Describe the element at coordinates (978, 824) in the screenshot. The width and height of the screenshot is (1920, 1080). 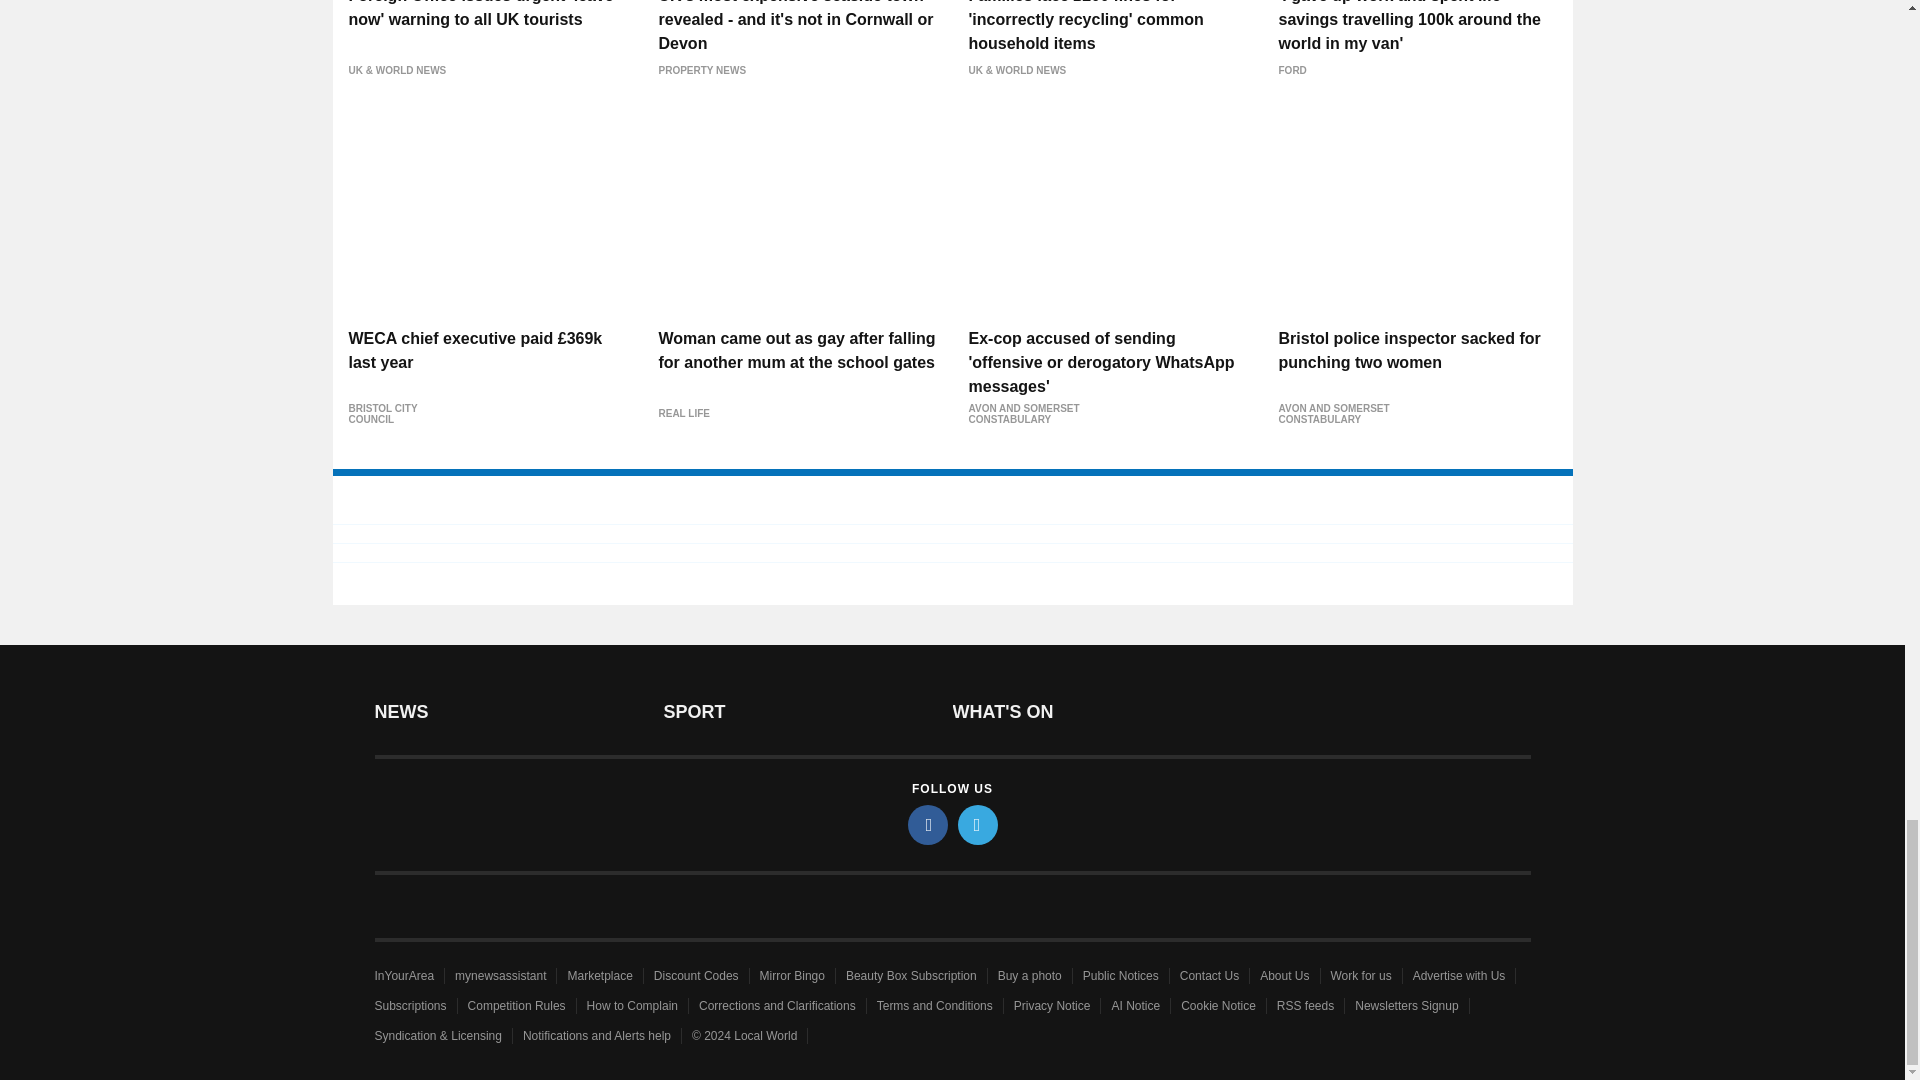
I see `twitter` at that location.